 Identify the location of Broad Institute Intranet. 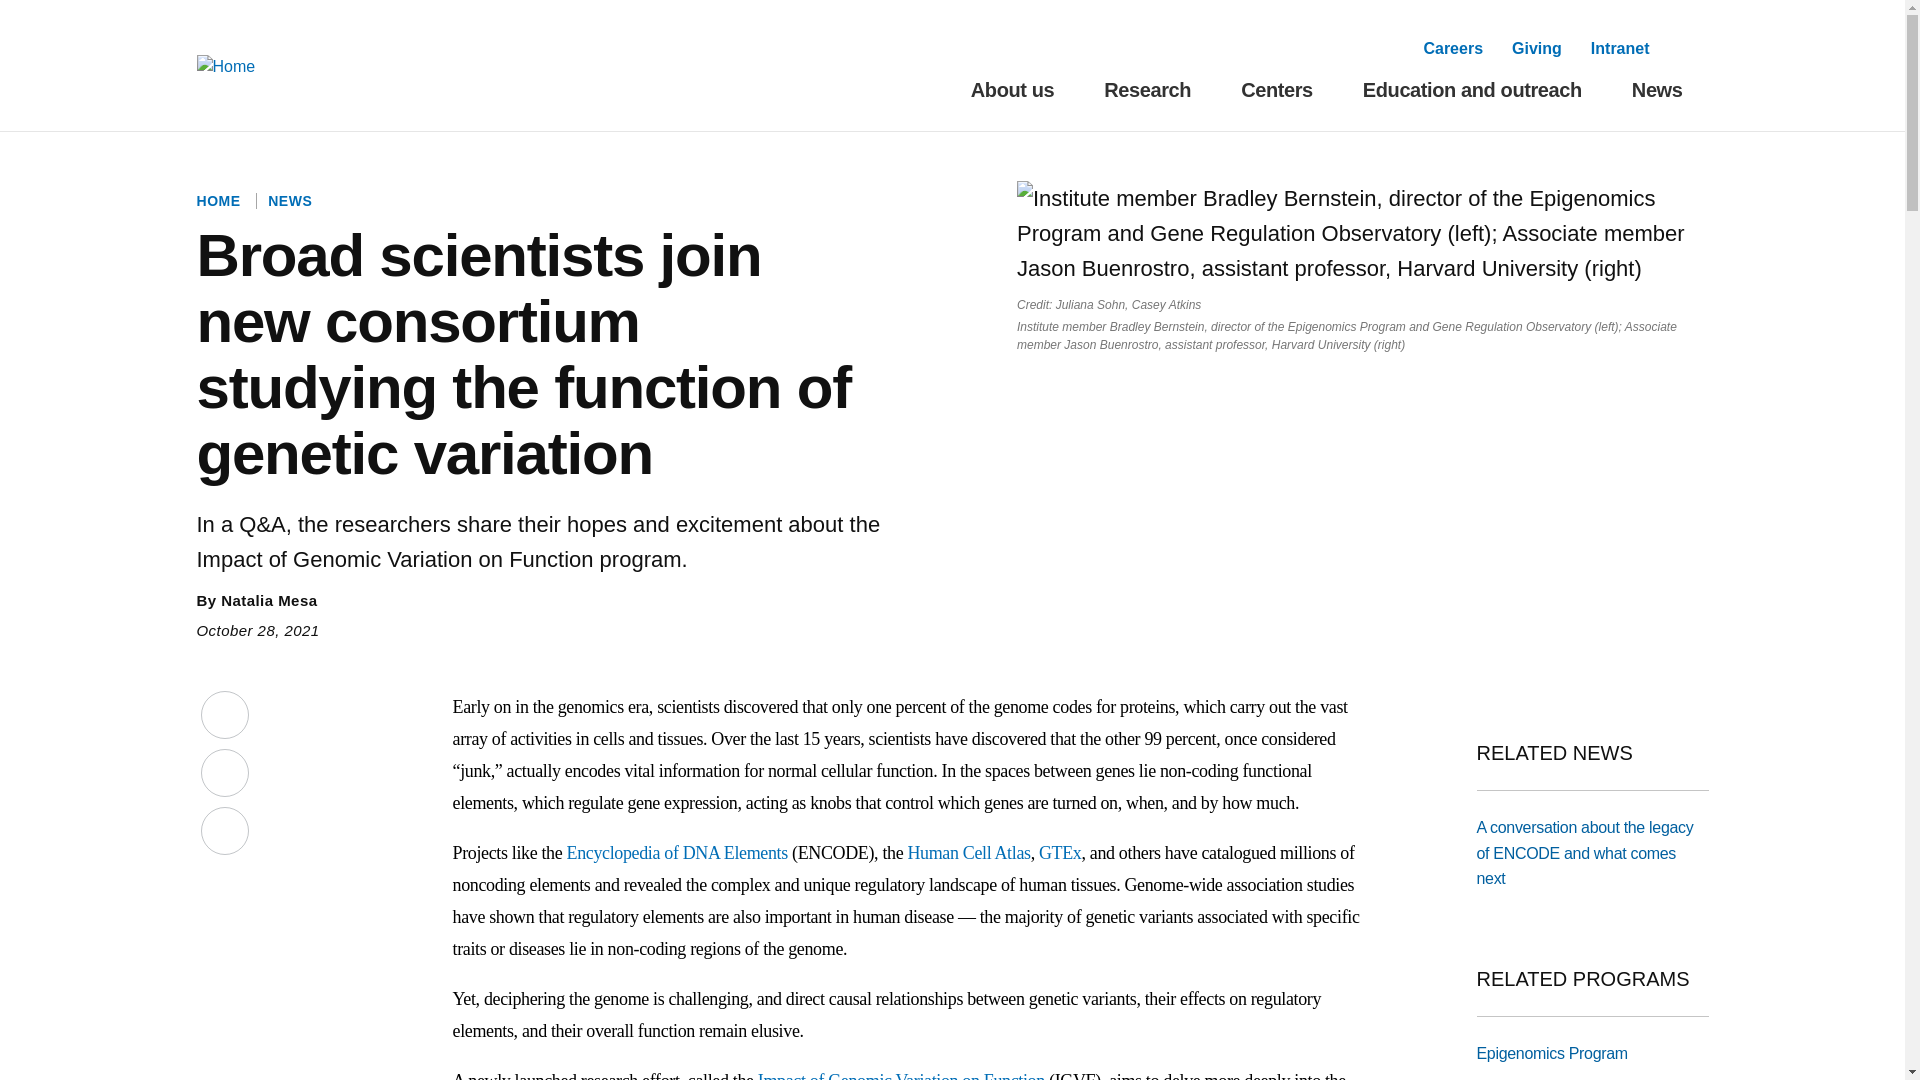
(1620, 48).